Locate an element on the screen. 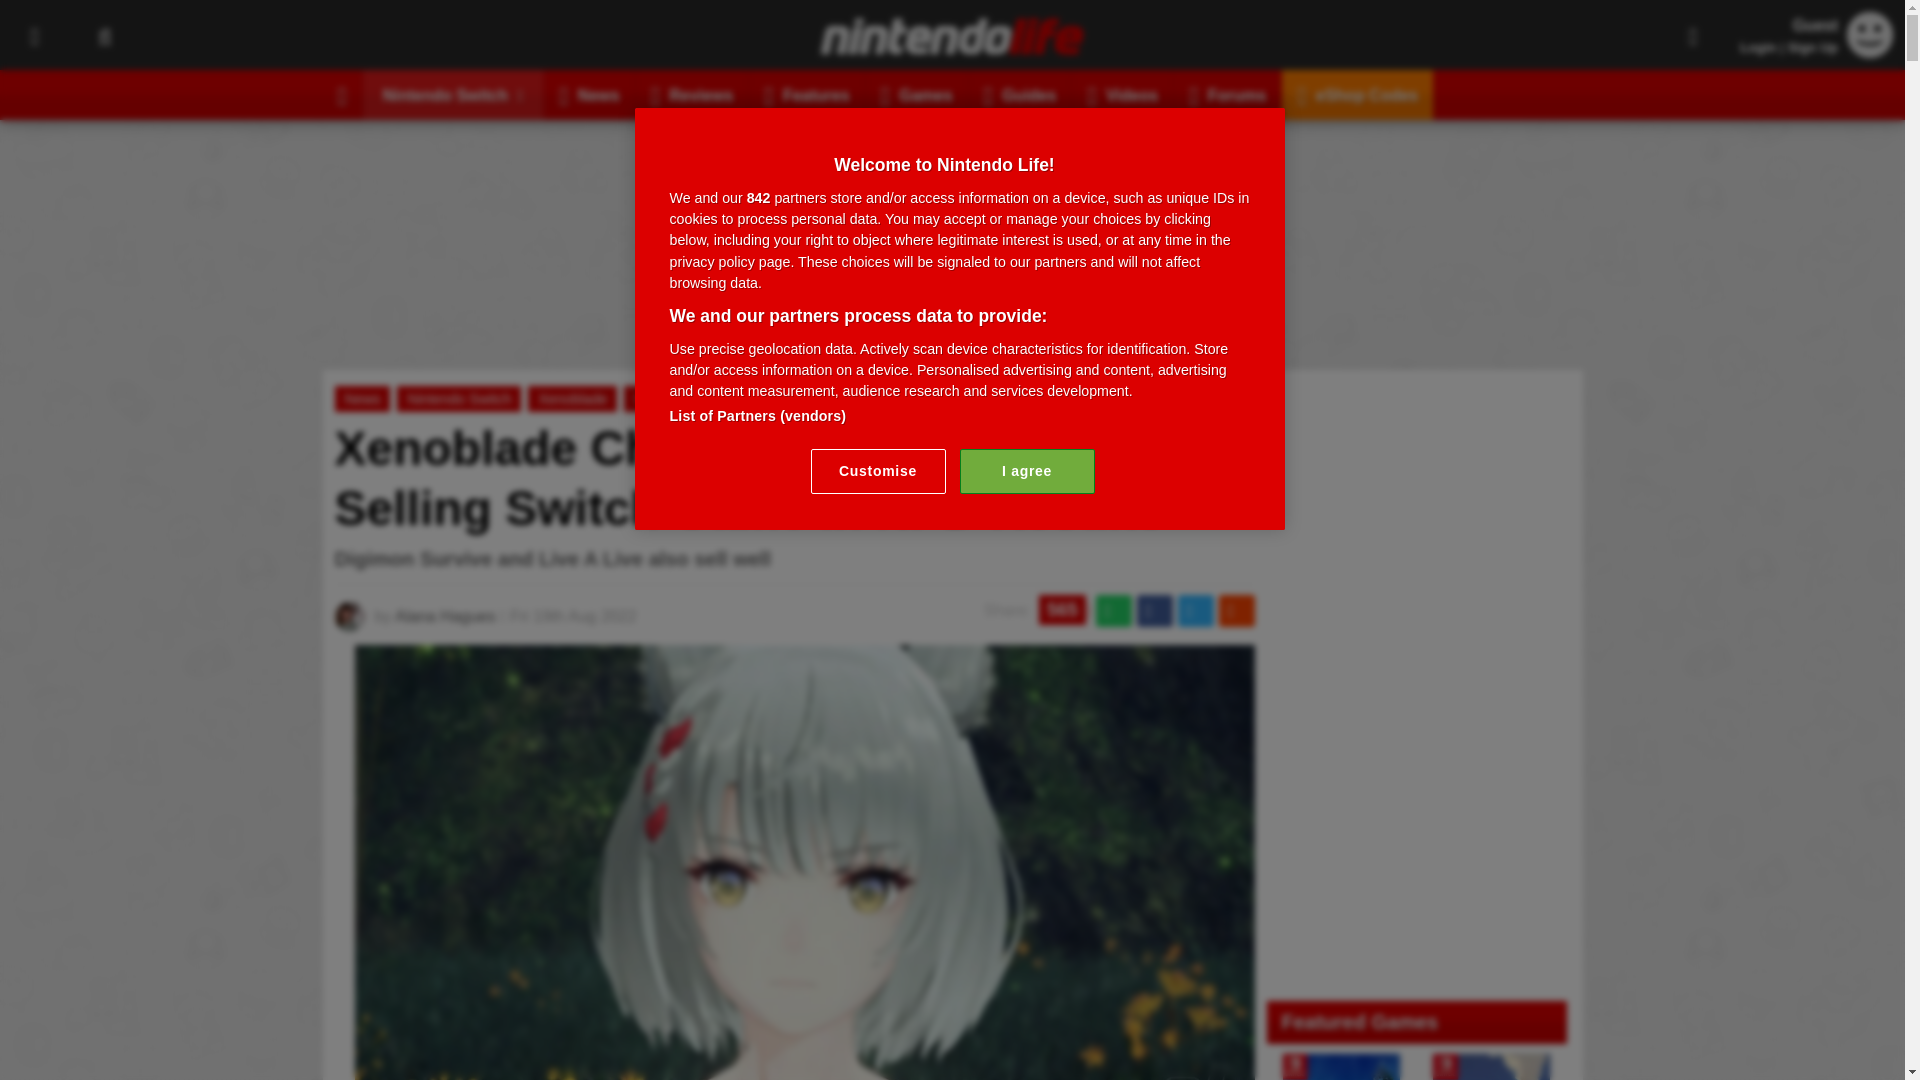 The image size is (1920, 1080). Nintendo Switch is located at coordinates (454, 94).